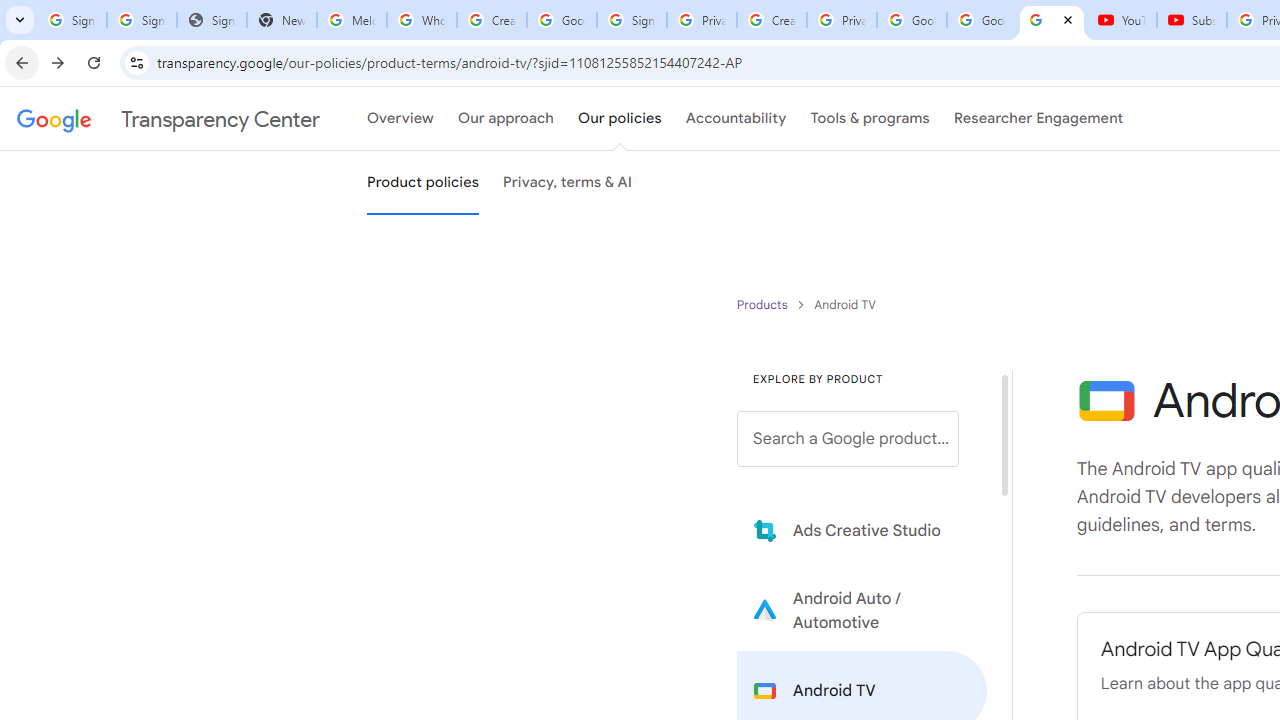 This screenshot has height=720, width=1280. Describe the element at coordinates (870, 119) in the screenshot. I see `Tools & programs` at that location.